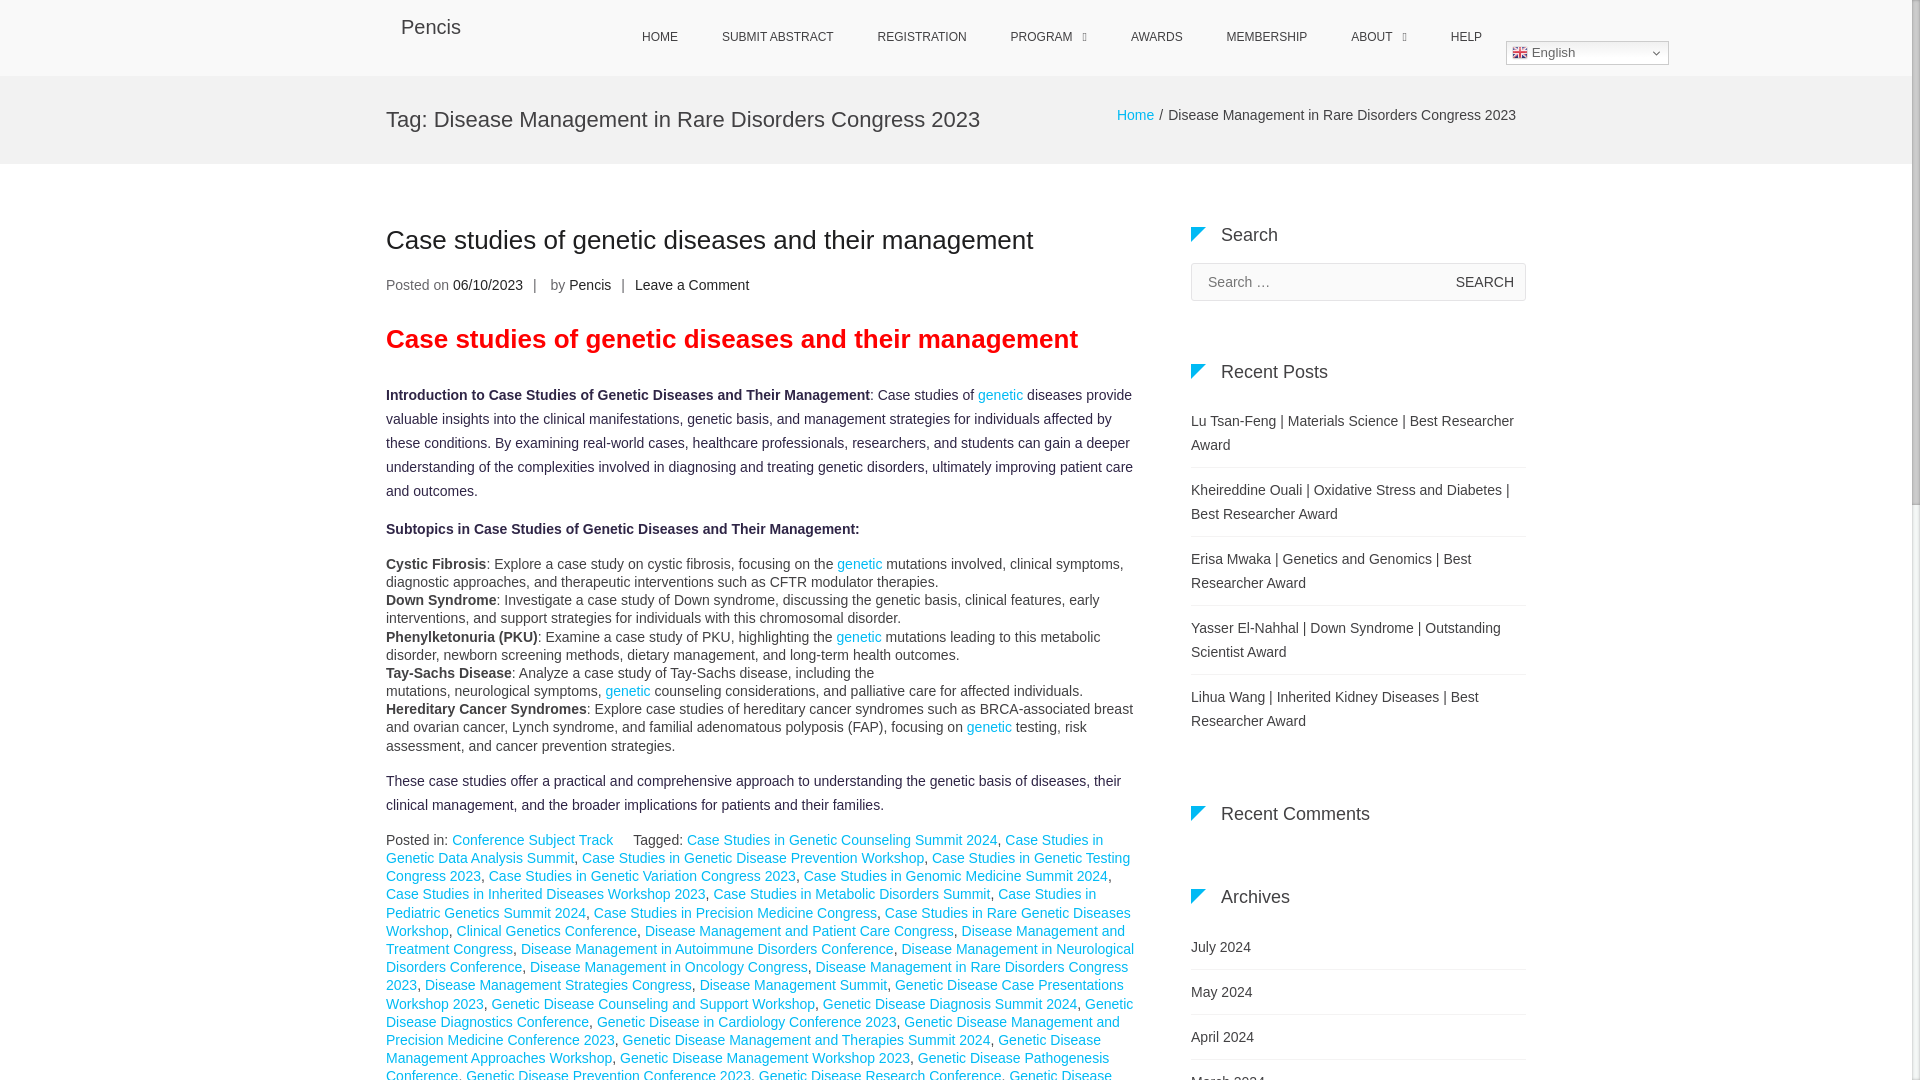 Image resolution: width=1920 pixels, height=1080 pixels. I want to click on AWARDS, so click(1157, 38).